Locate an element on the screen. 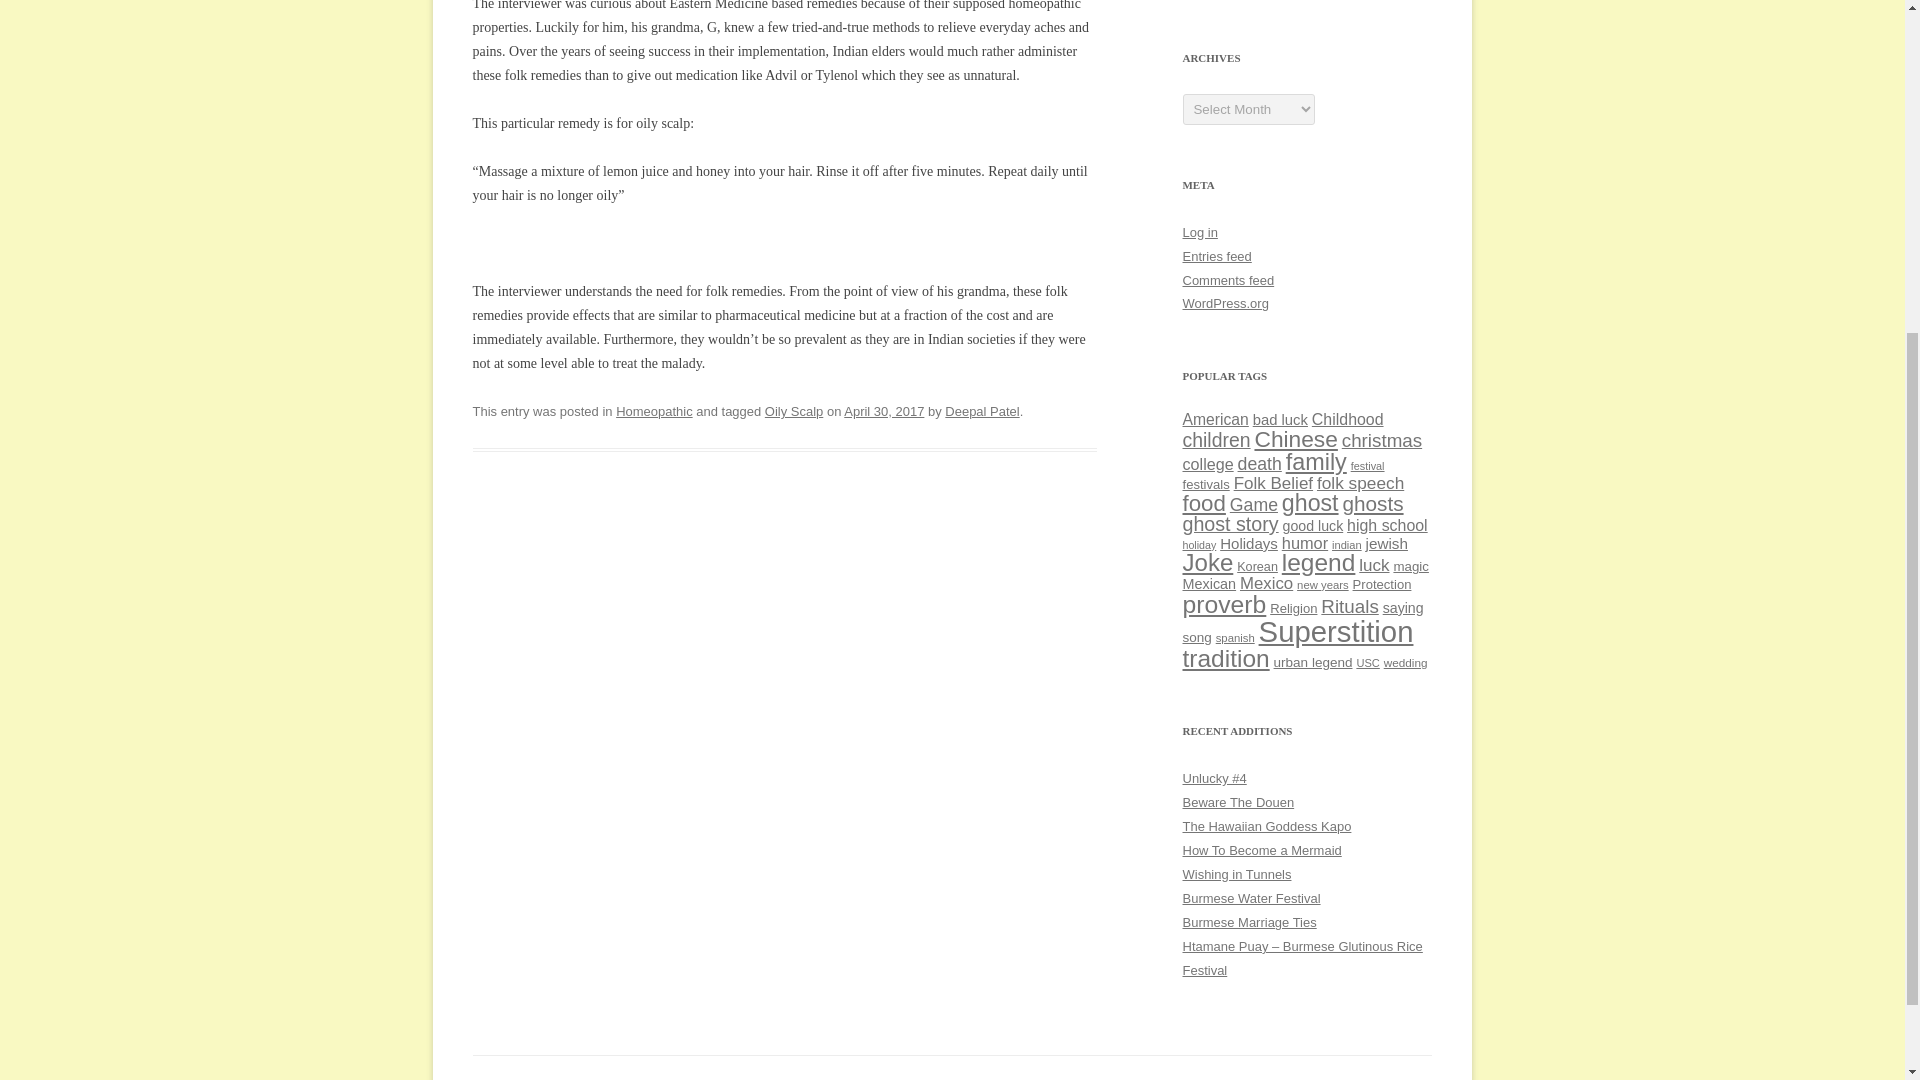 The image size is (1920, 1080). christmas is located at coordinates (1382, 440).